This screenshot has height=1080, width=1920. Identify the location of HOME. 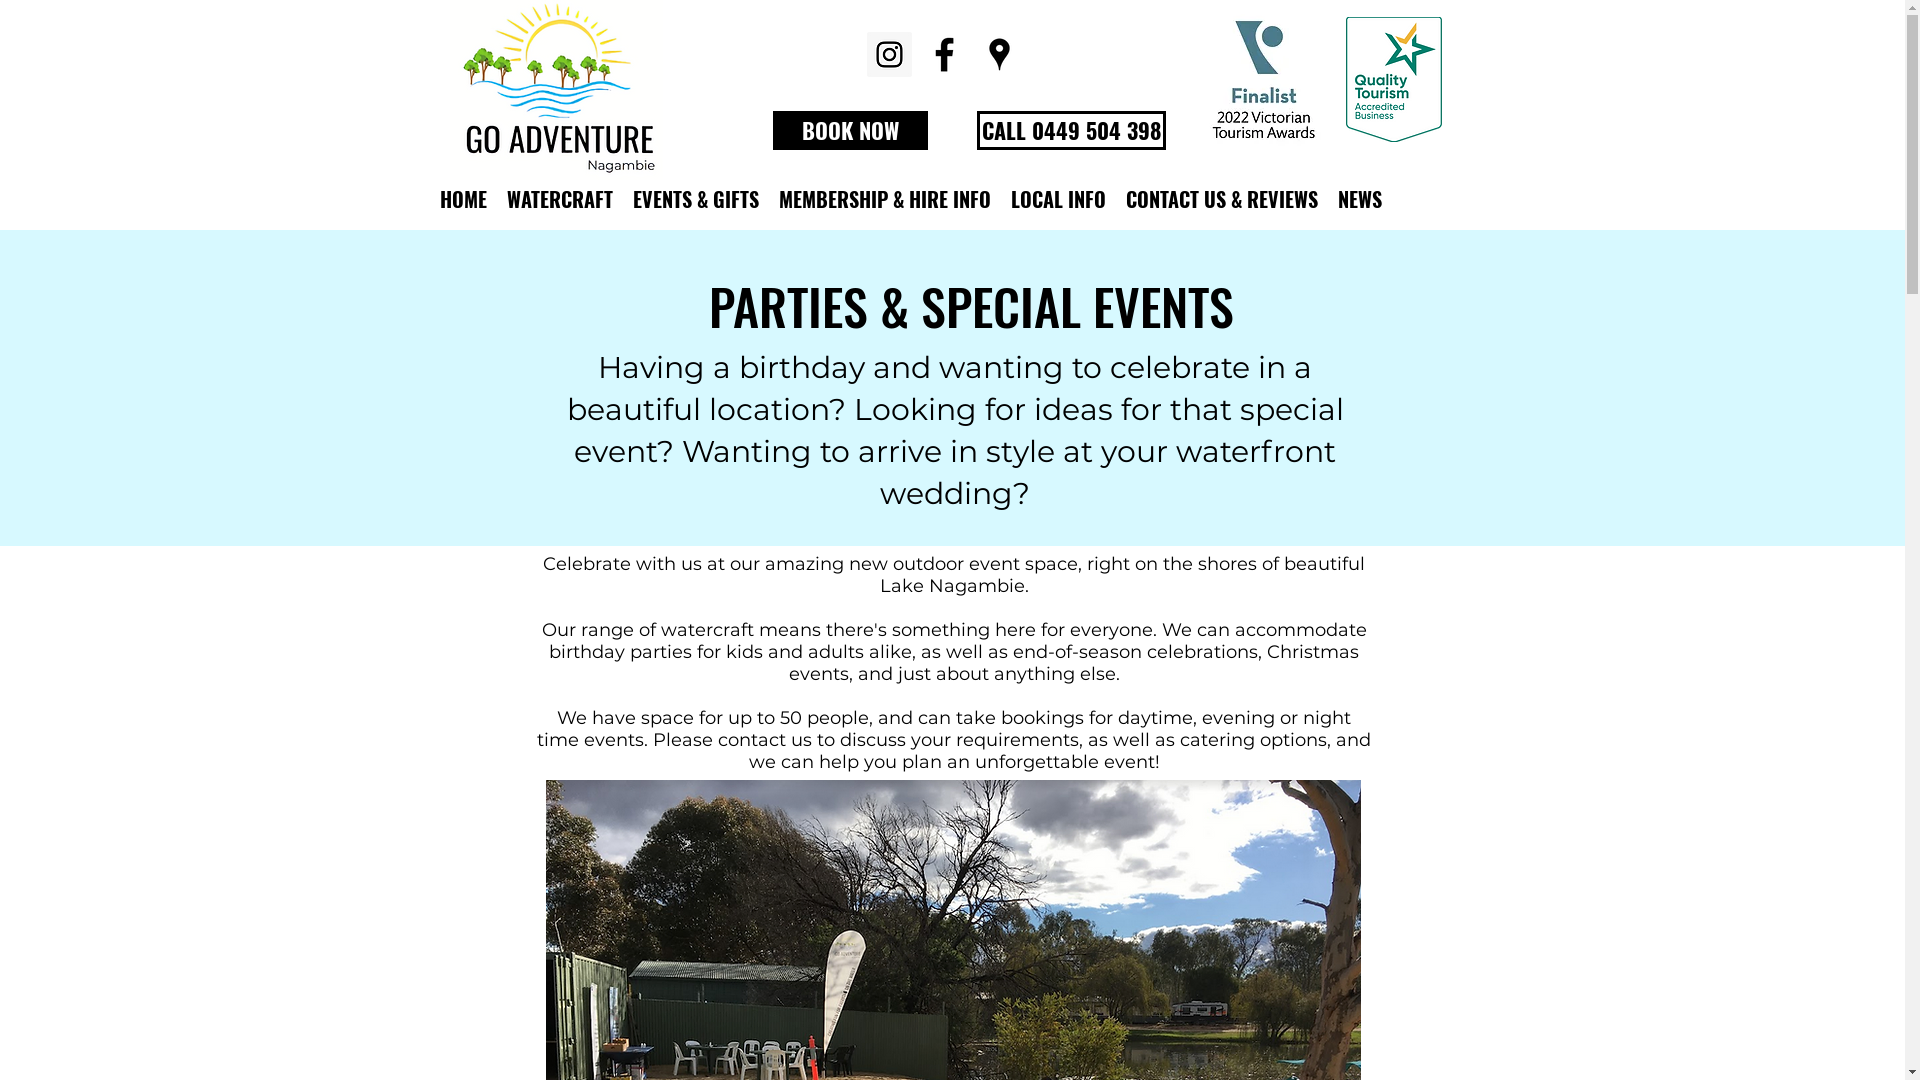
(464, 200).